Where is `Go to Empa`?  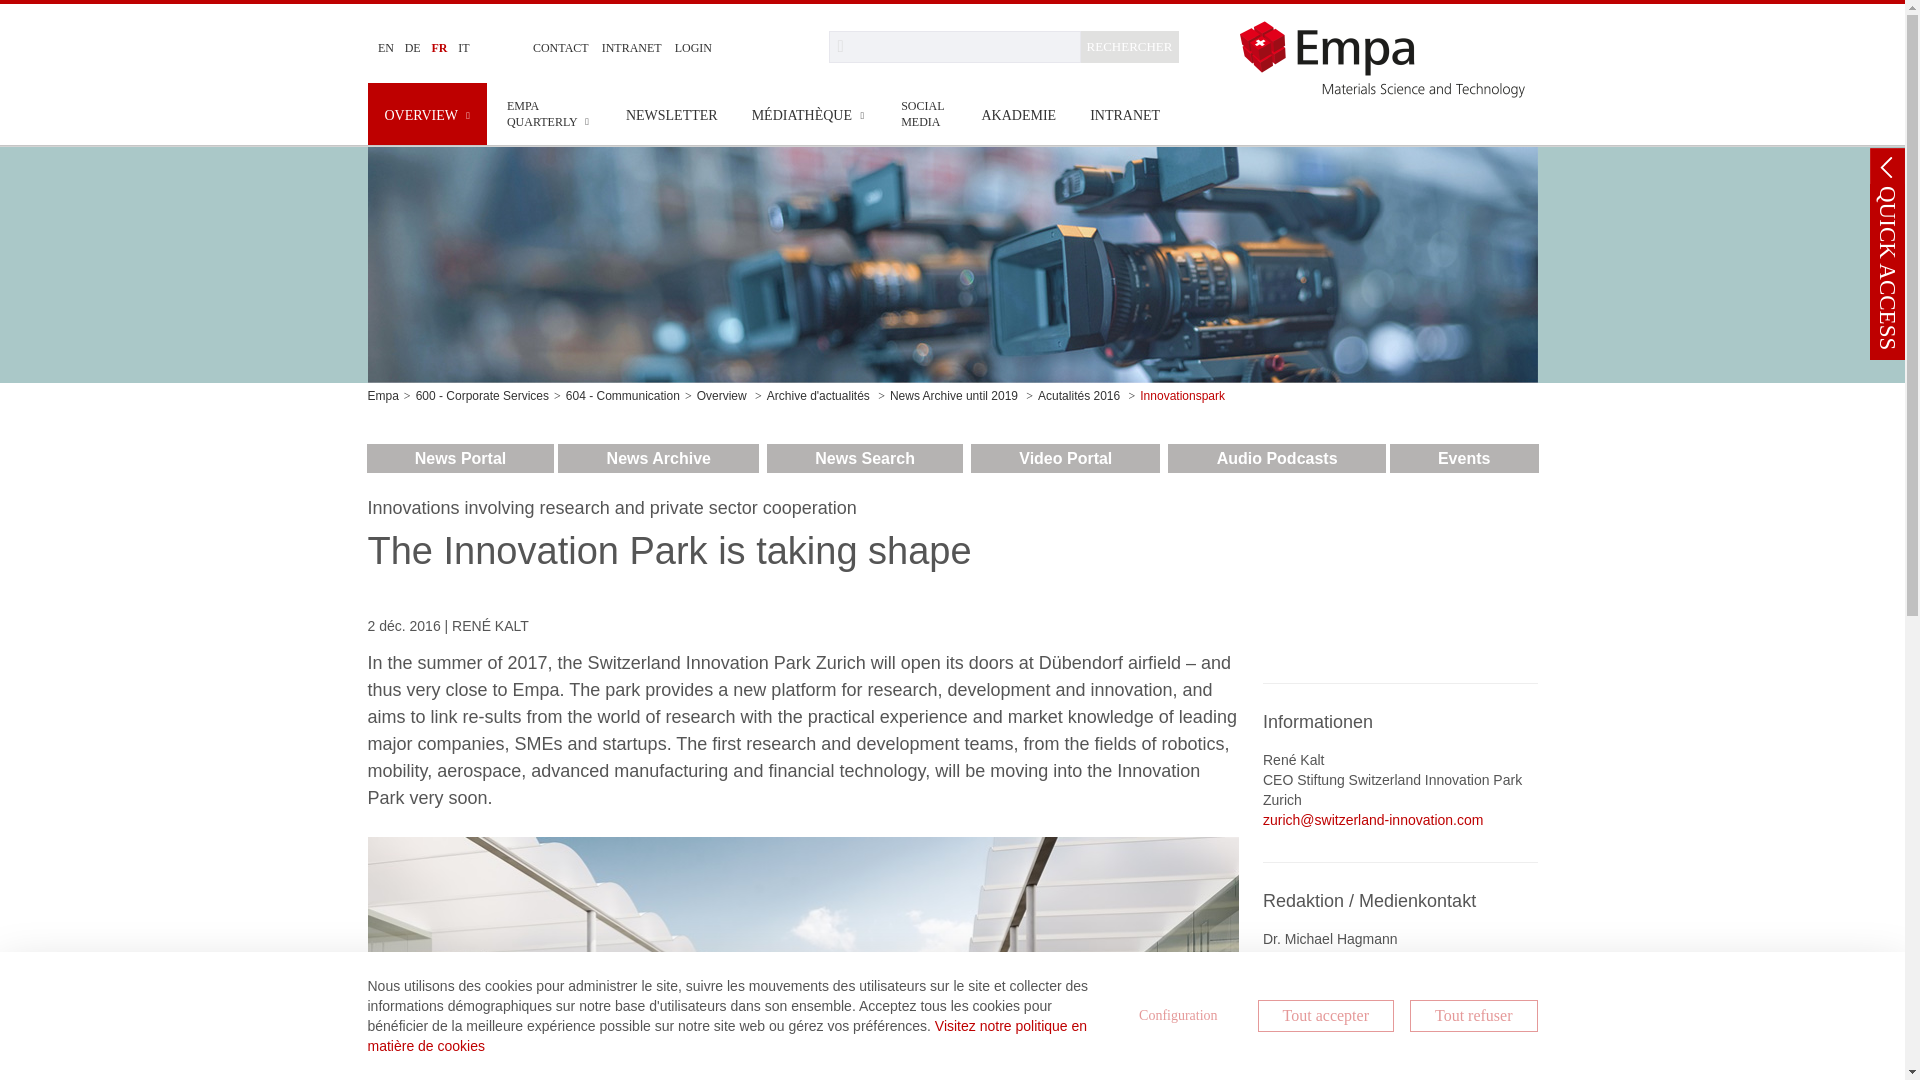
Go to Empa is located at coordinates (1388, 58).